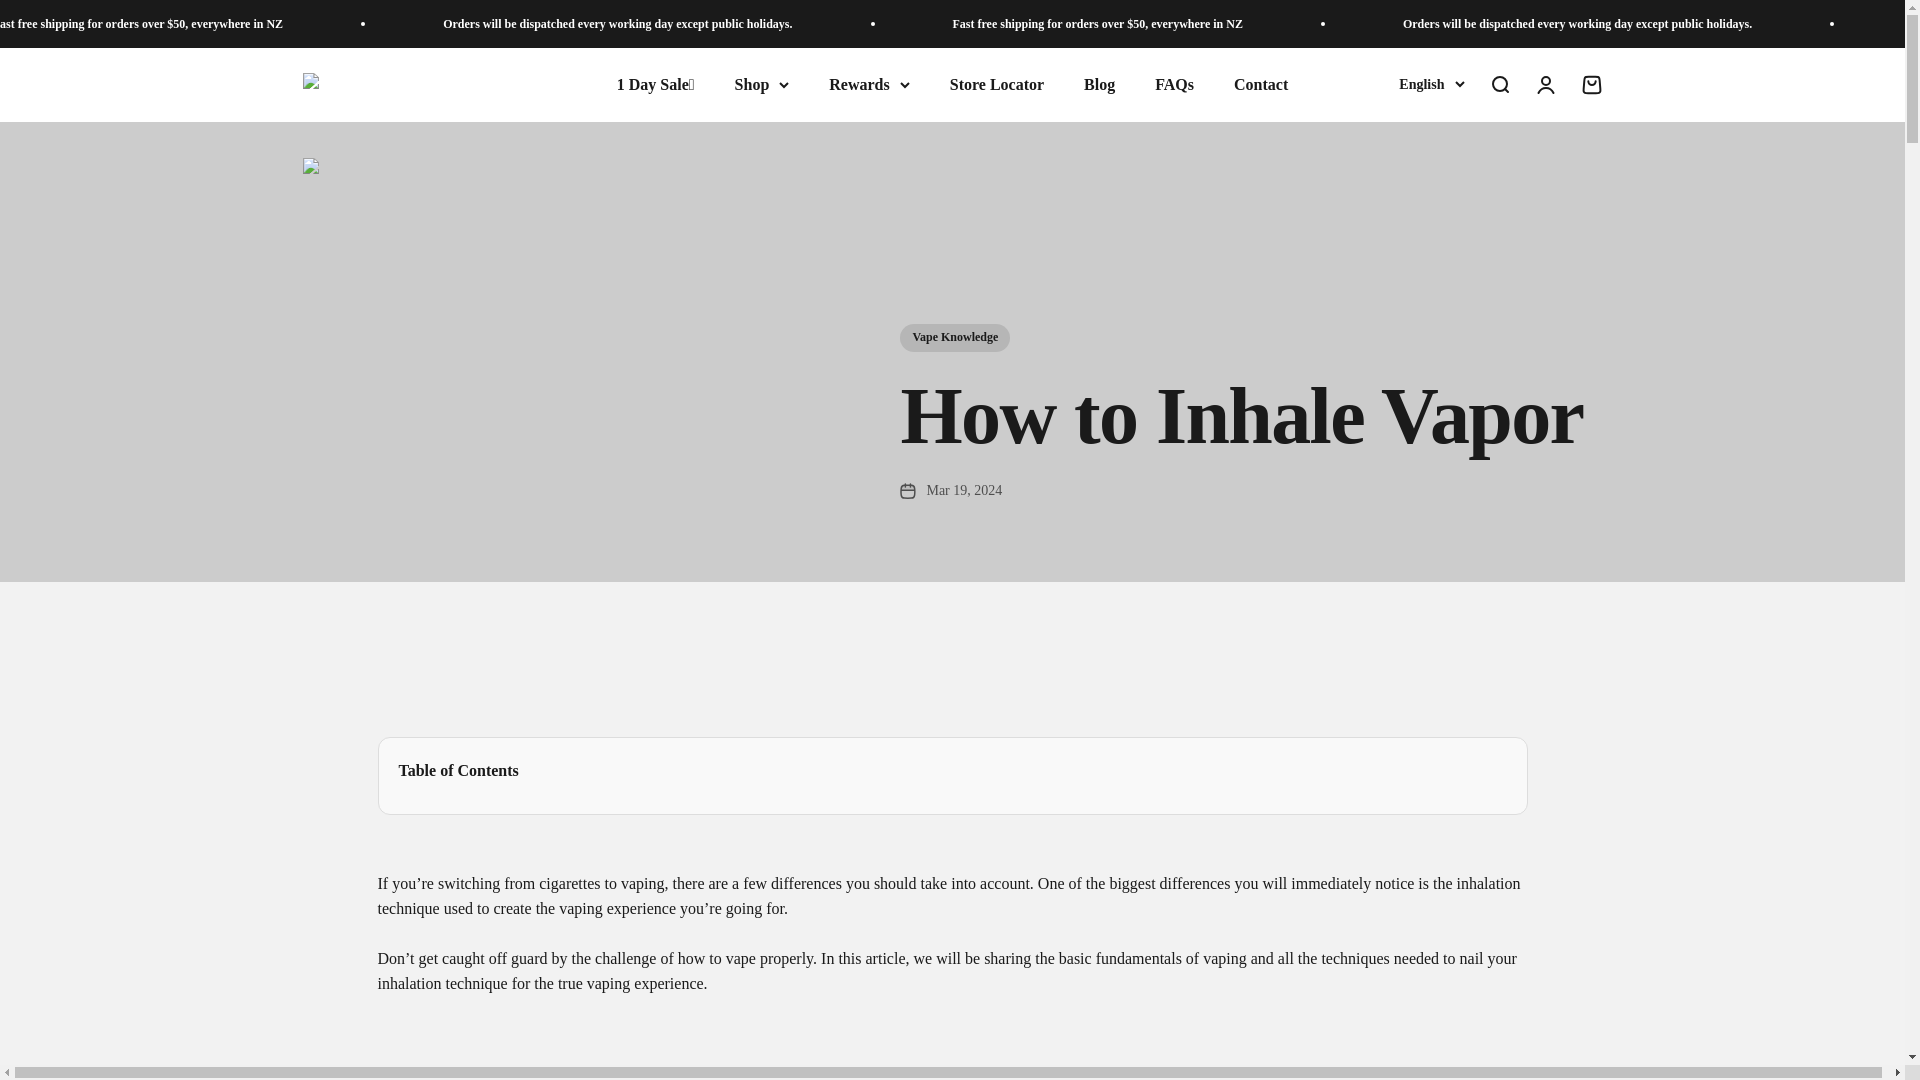 This screenshot has height=1080, width=1920. Describe the element at coordinates (1261, 84) in the screenshot. I see `Contact` at that location.